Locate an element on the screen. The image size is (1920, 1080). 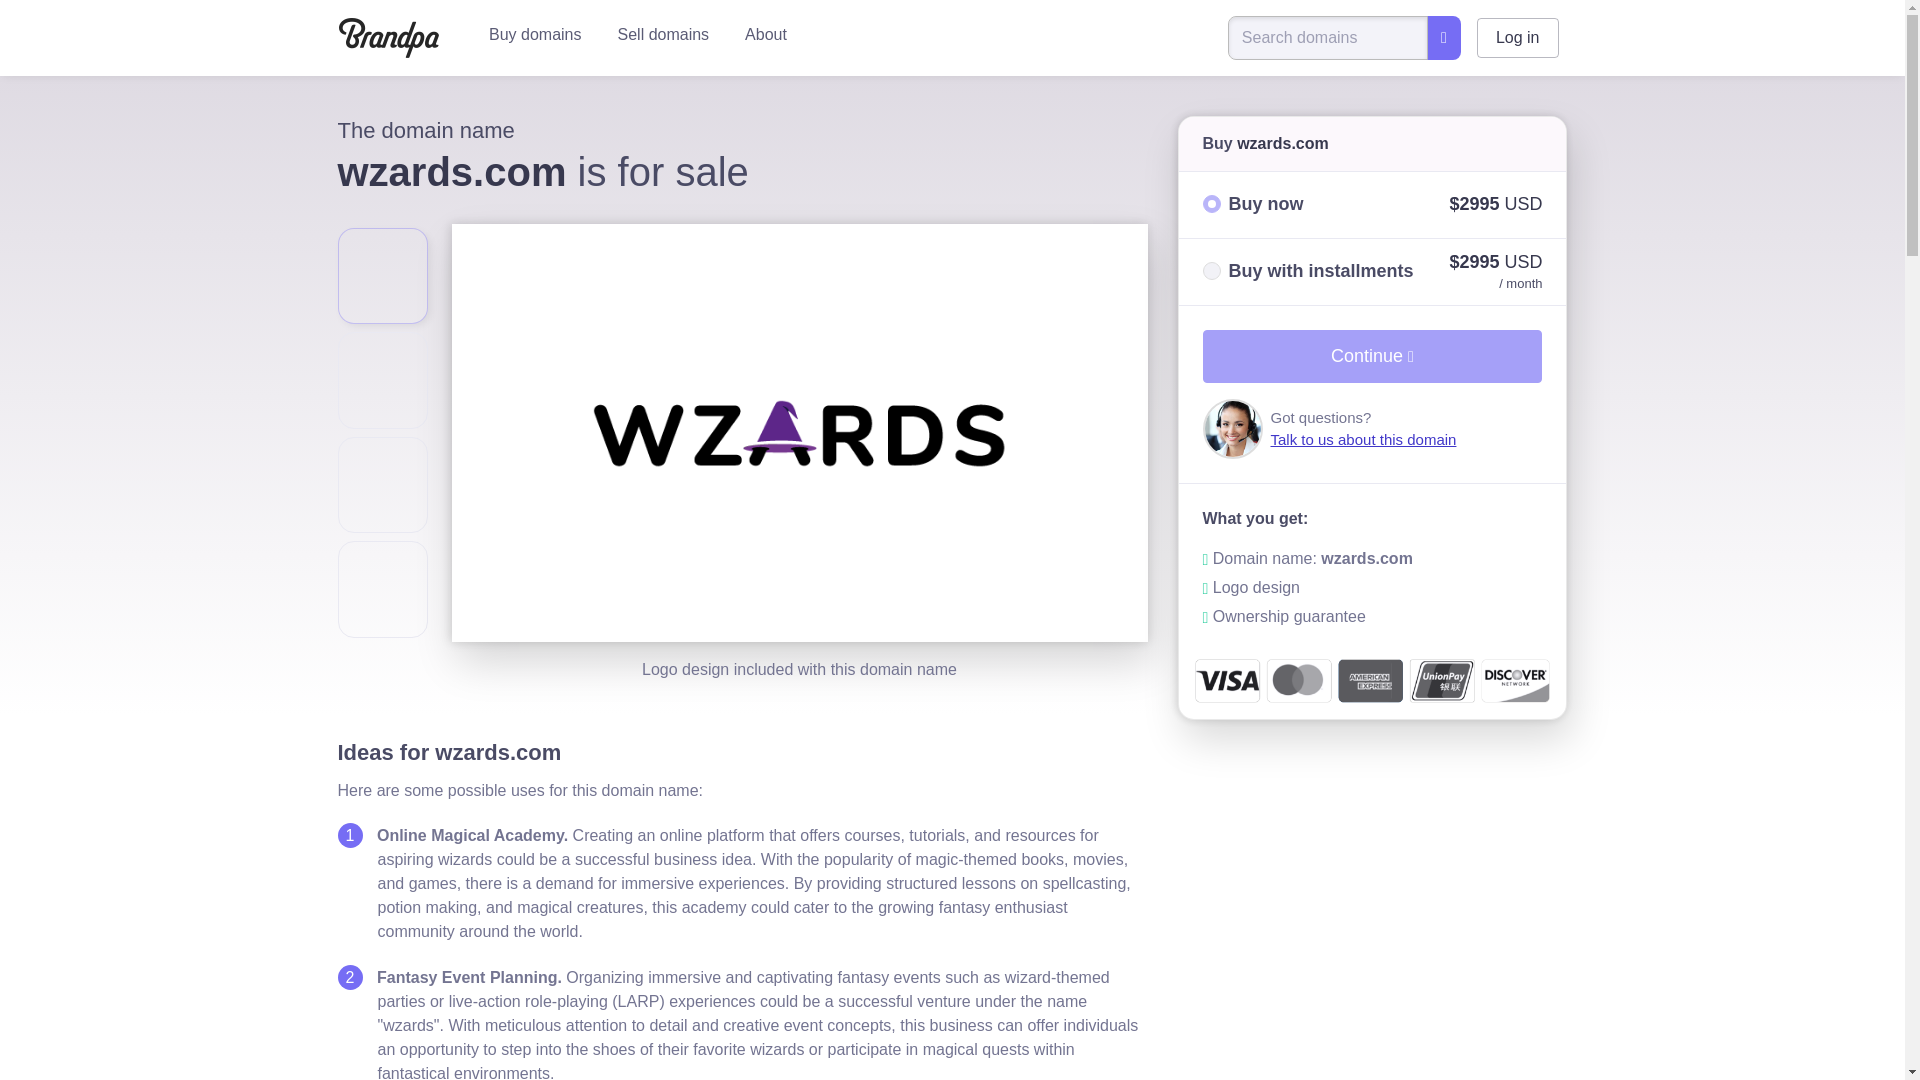
Buy domains is located at coordinates (534, 34).